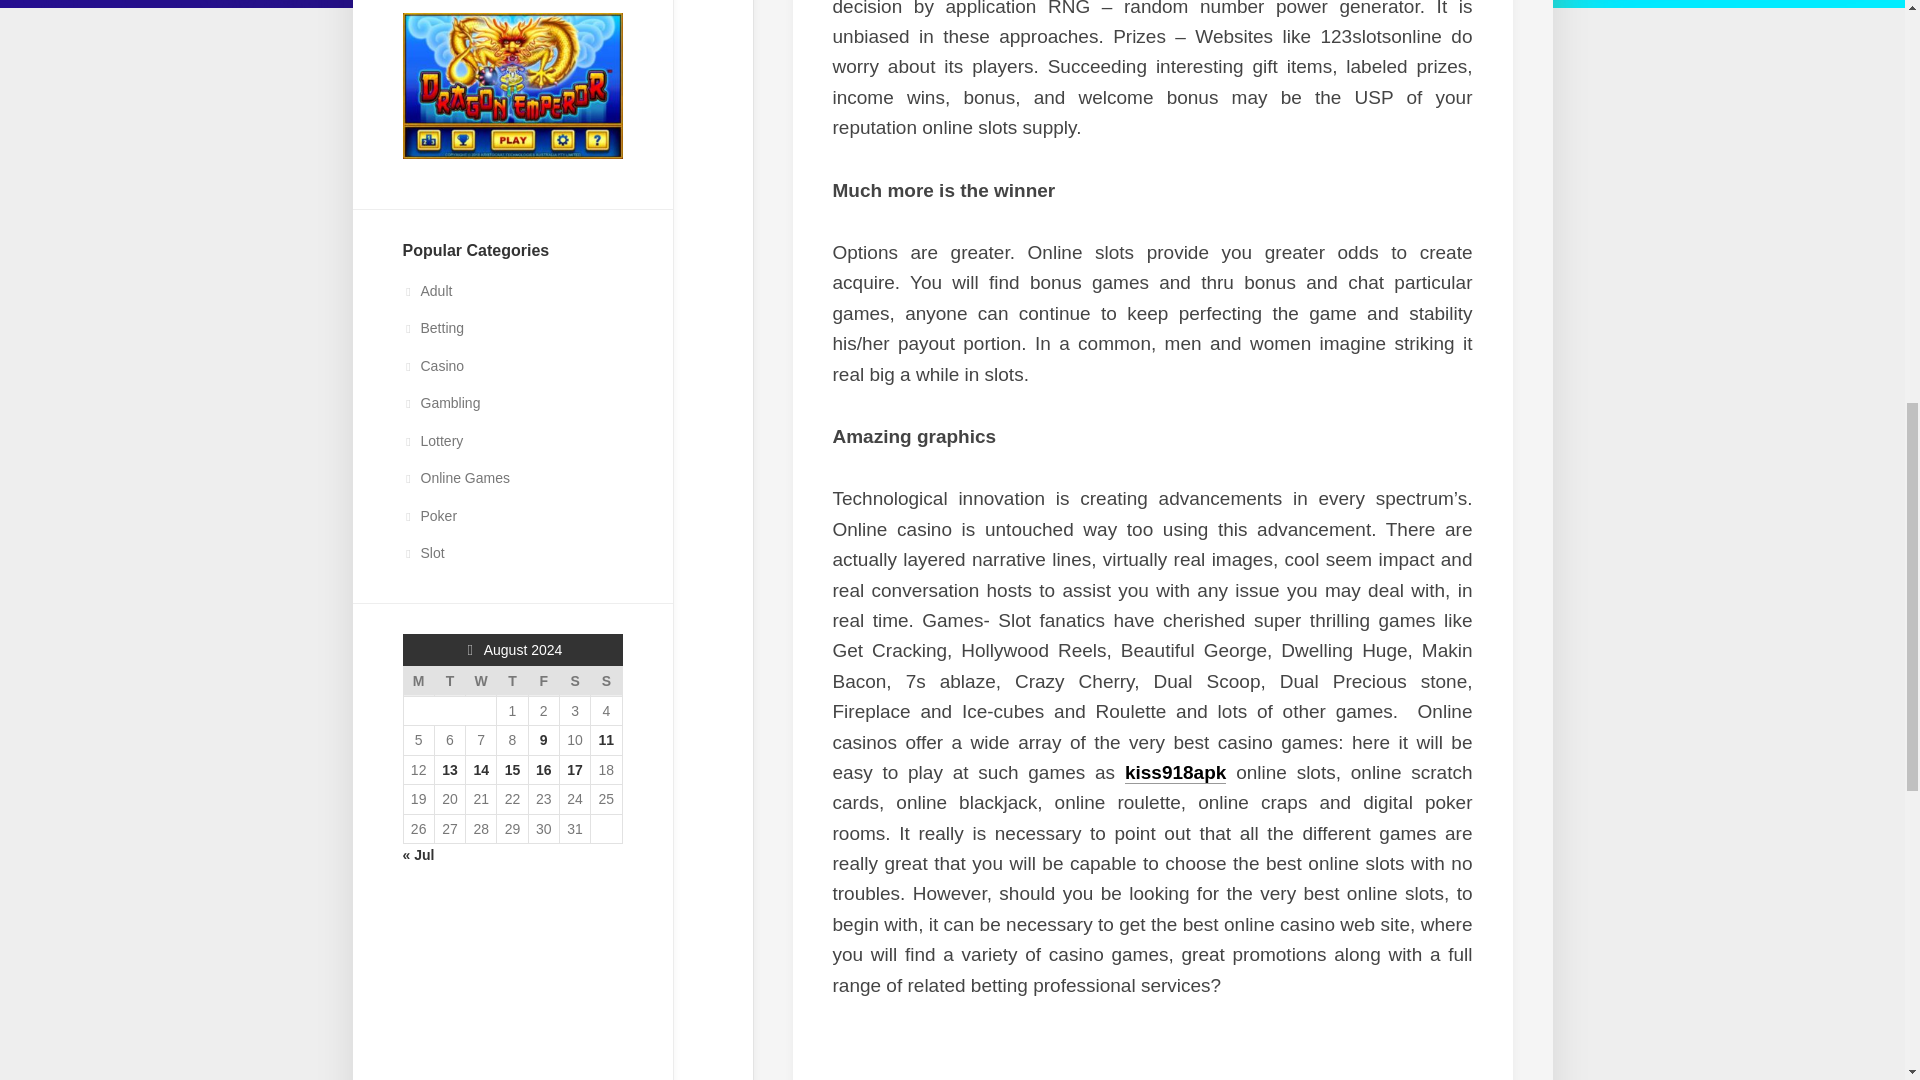  I want to click on 16, so click(544, 770).